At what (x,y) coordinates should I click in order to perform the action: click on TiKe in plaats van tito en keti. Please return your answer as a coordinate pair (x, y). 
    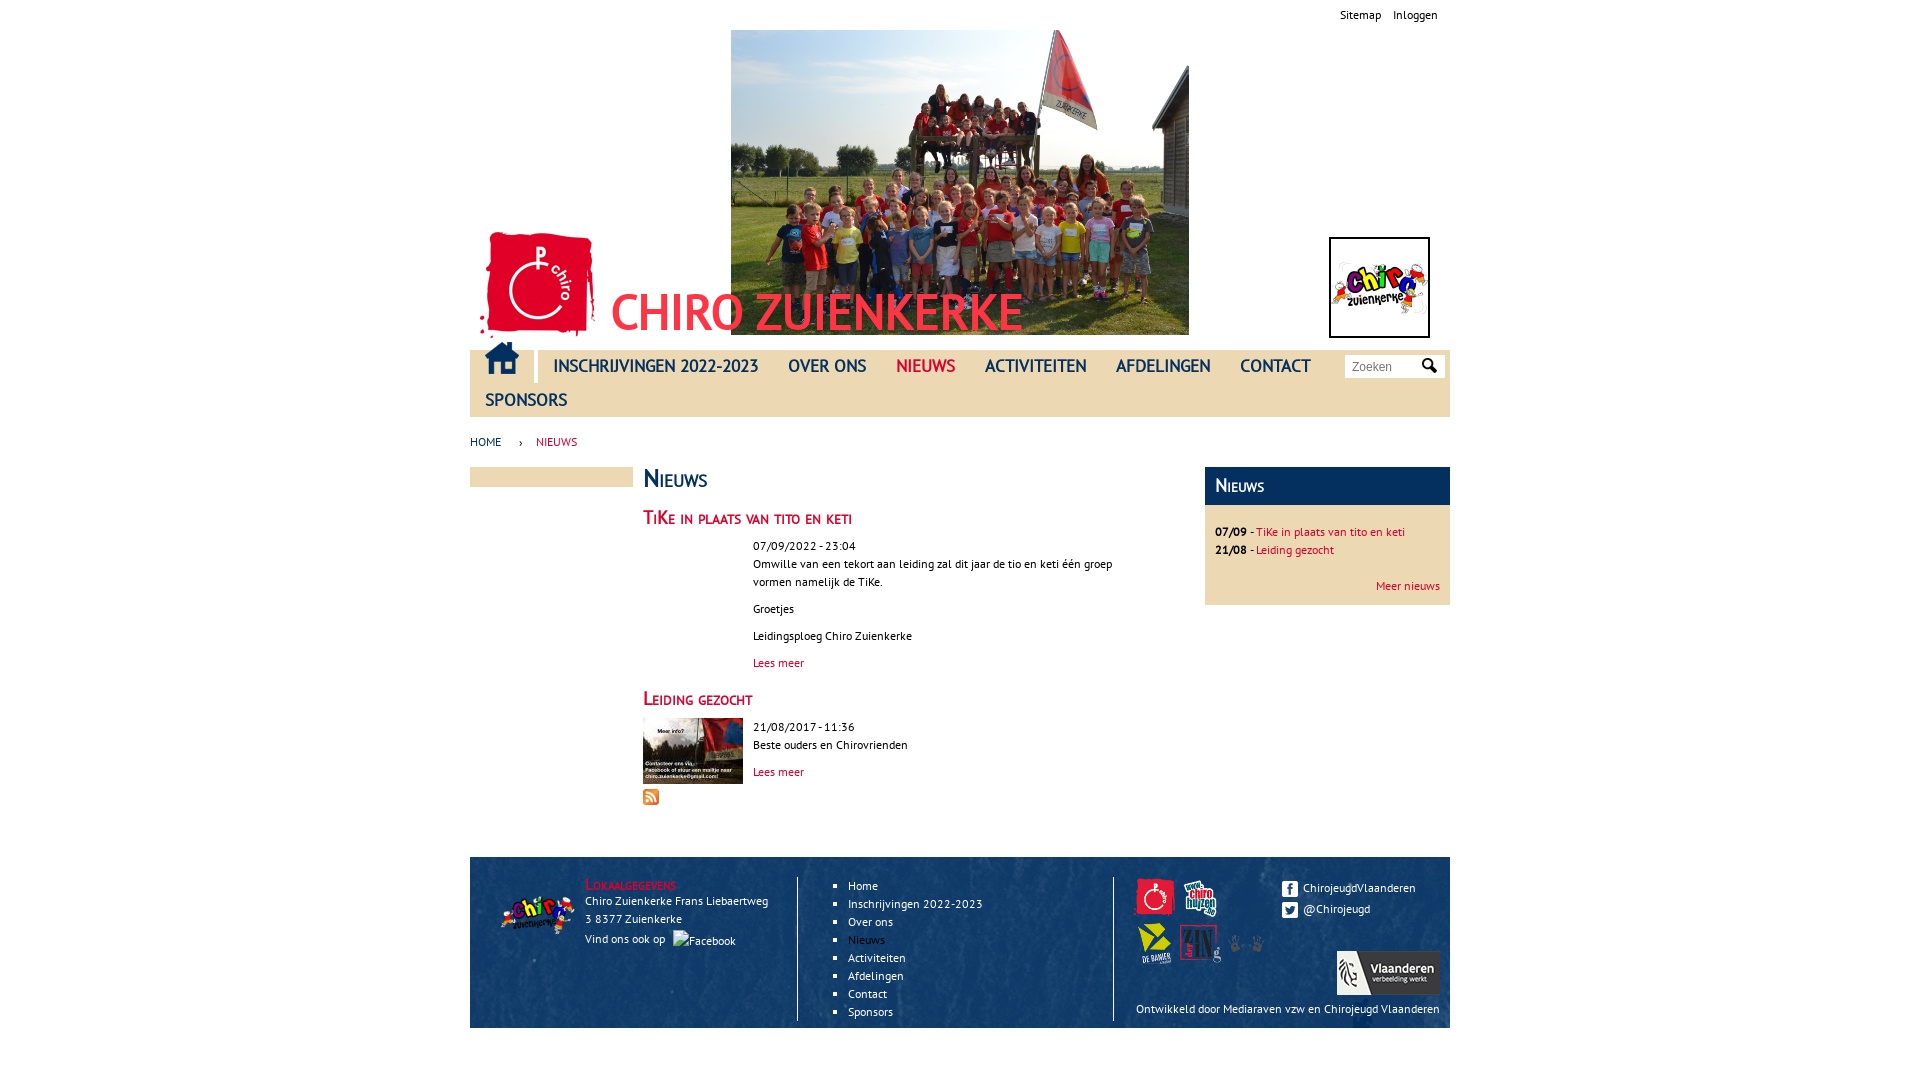
    Looking at the image, I should click on (748, 518).